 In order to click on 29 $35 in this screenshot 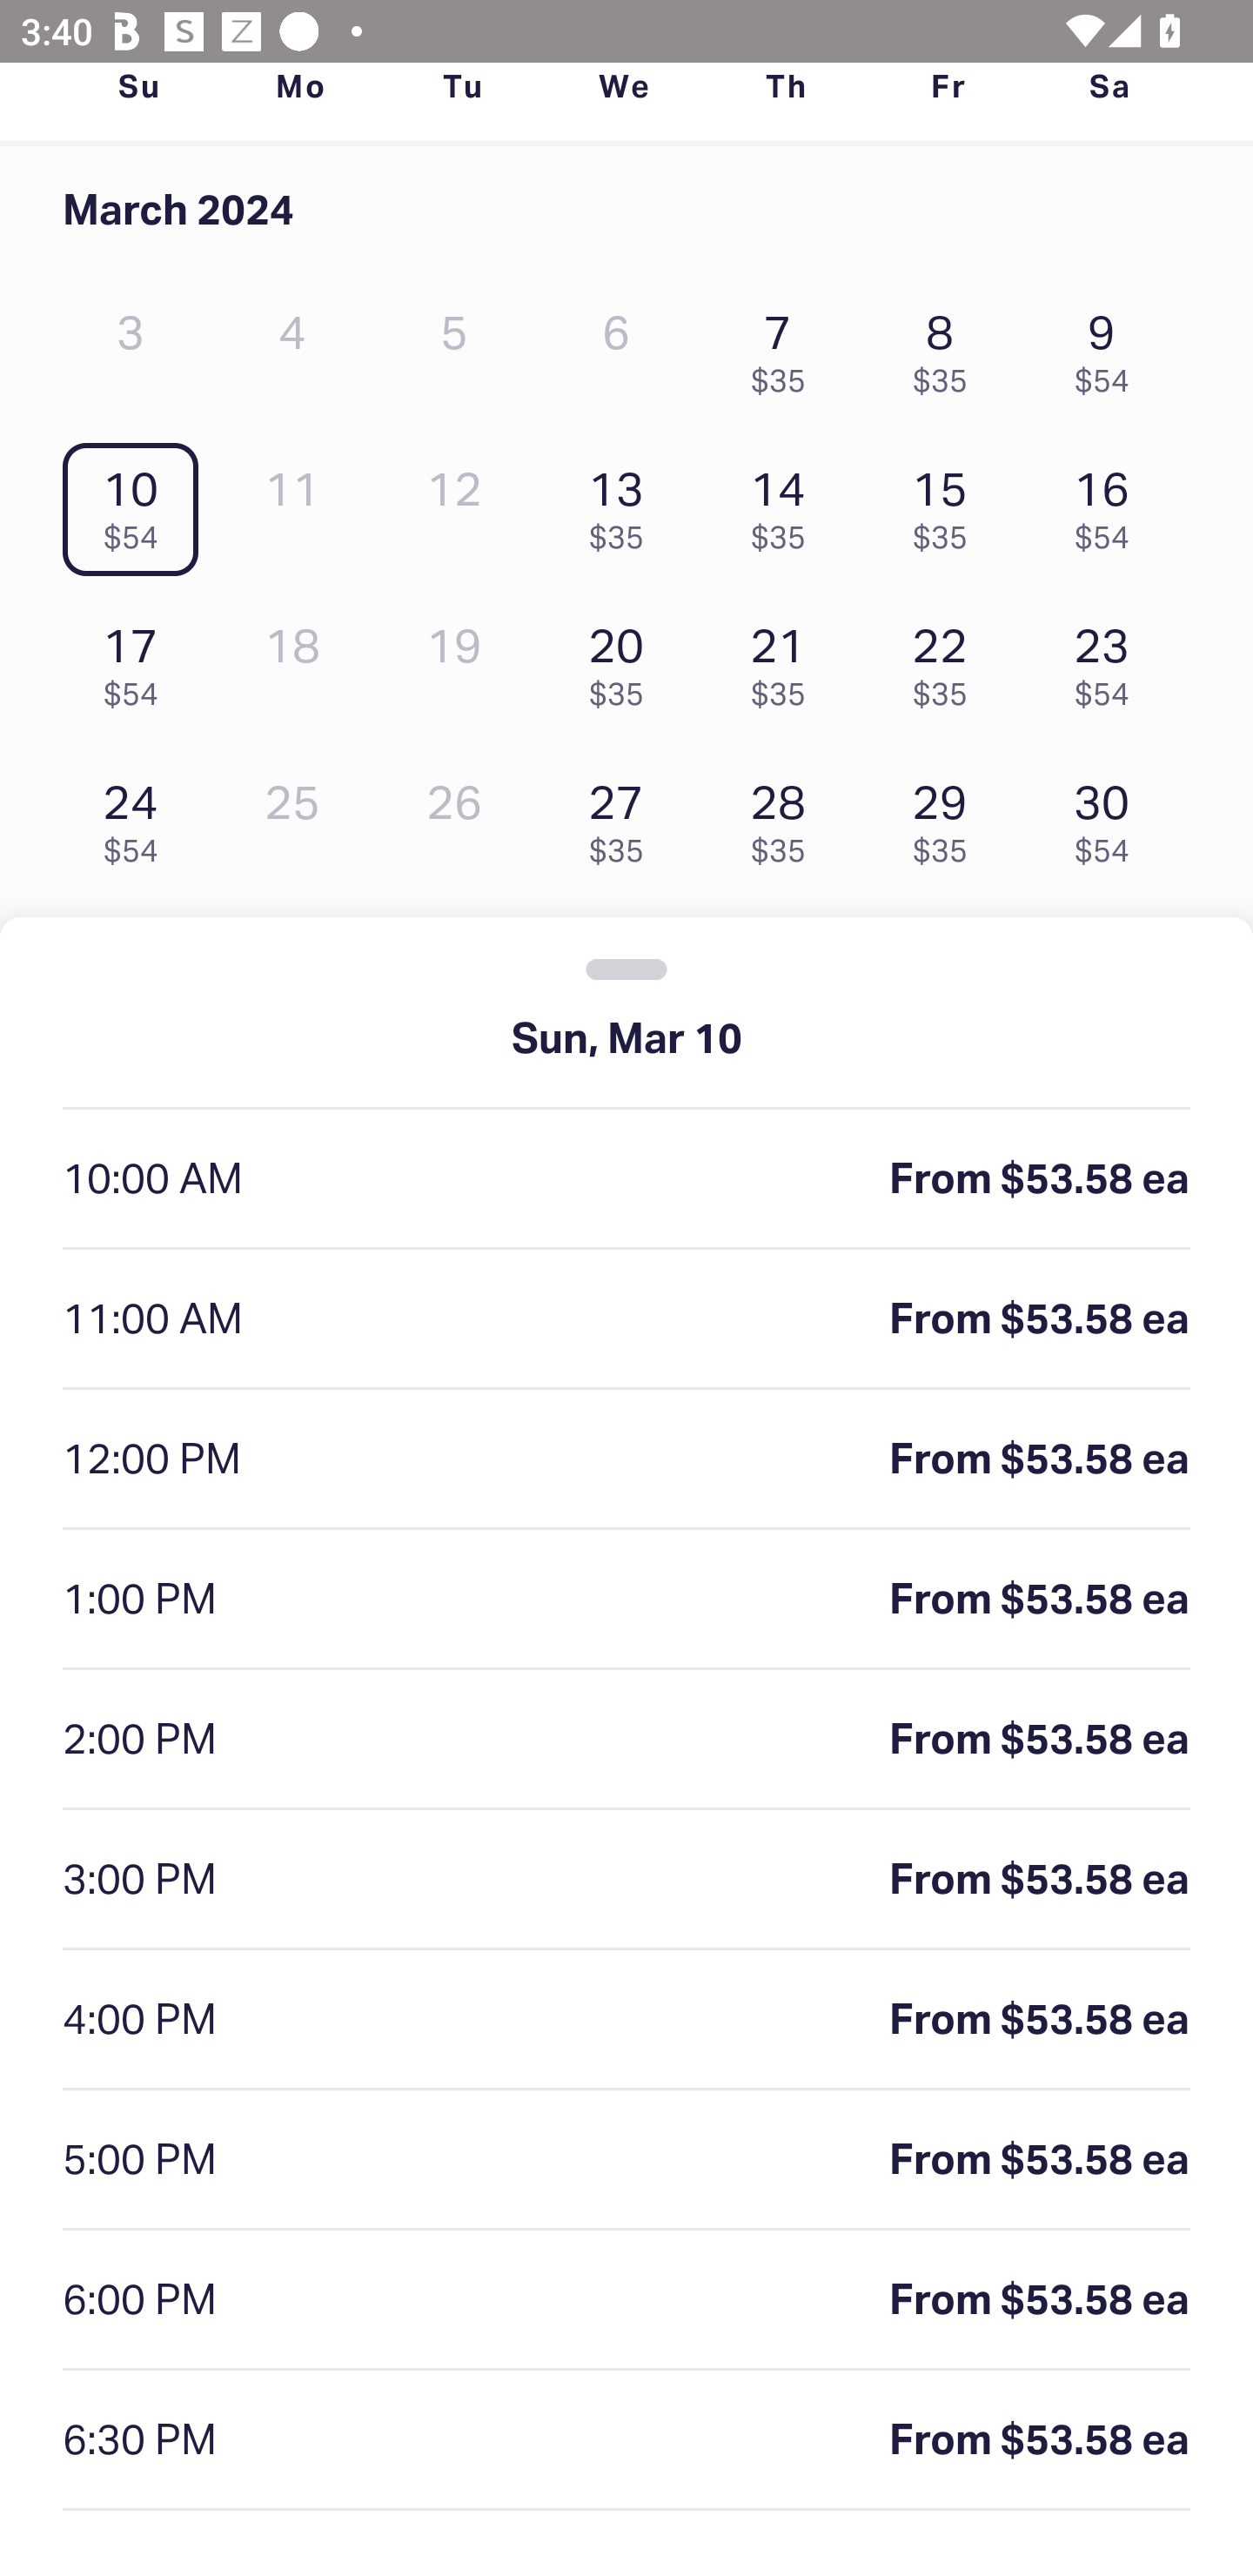, I will do `click(948, 816)`.